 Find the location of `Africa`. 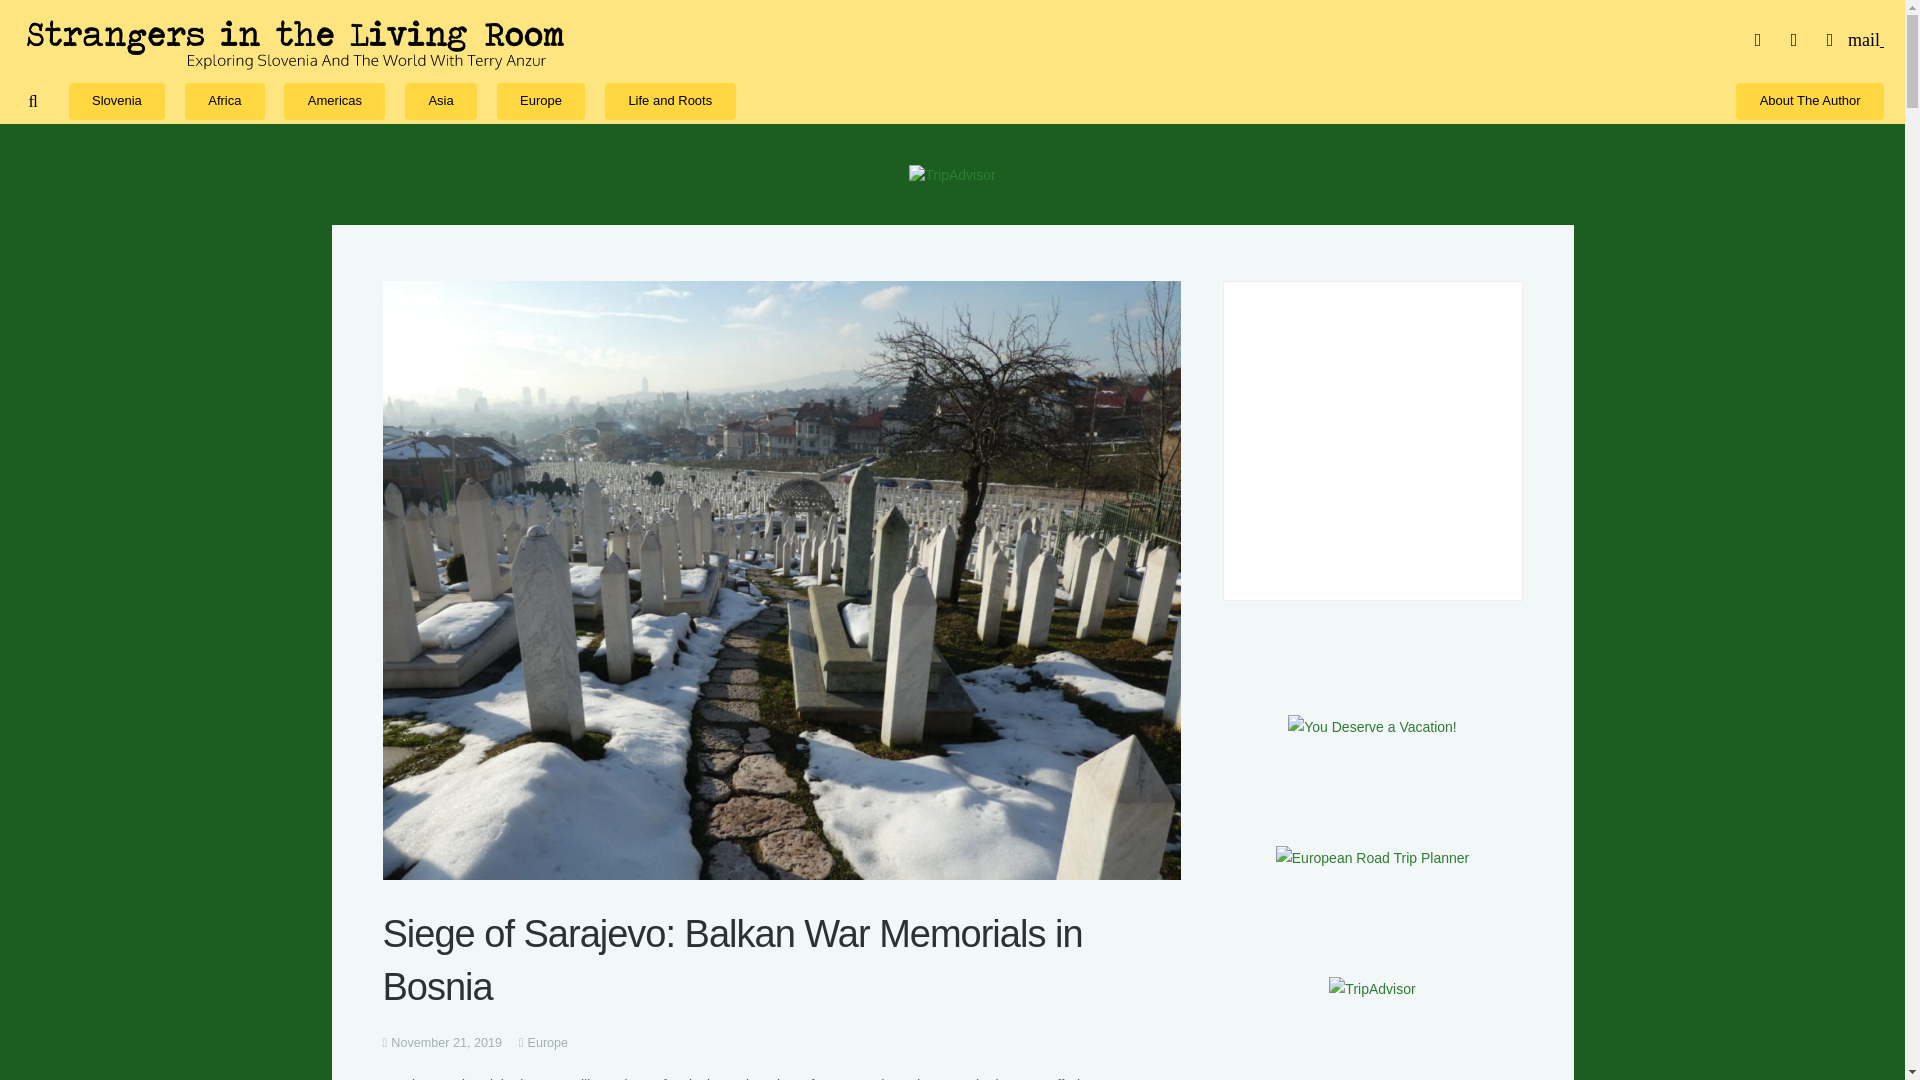

Africa is located at coordinates (224, 100).